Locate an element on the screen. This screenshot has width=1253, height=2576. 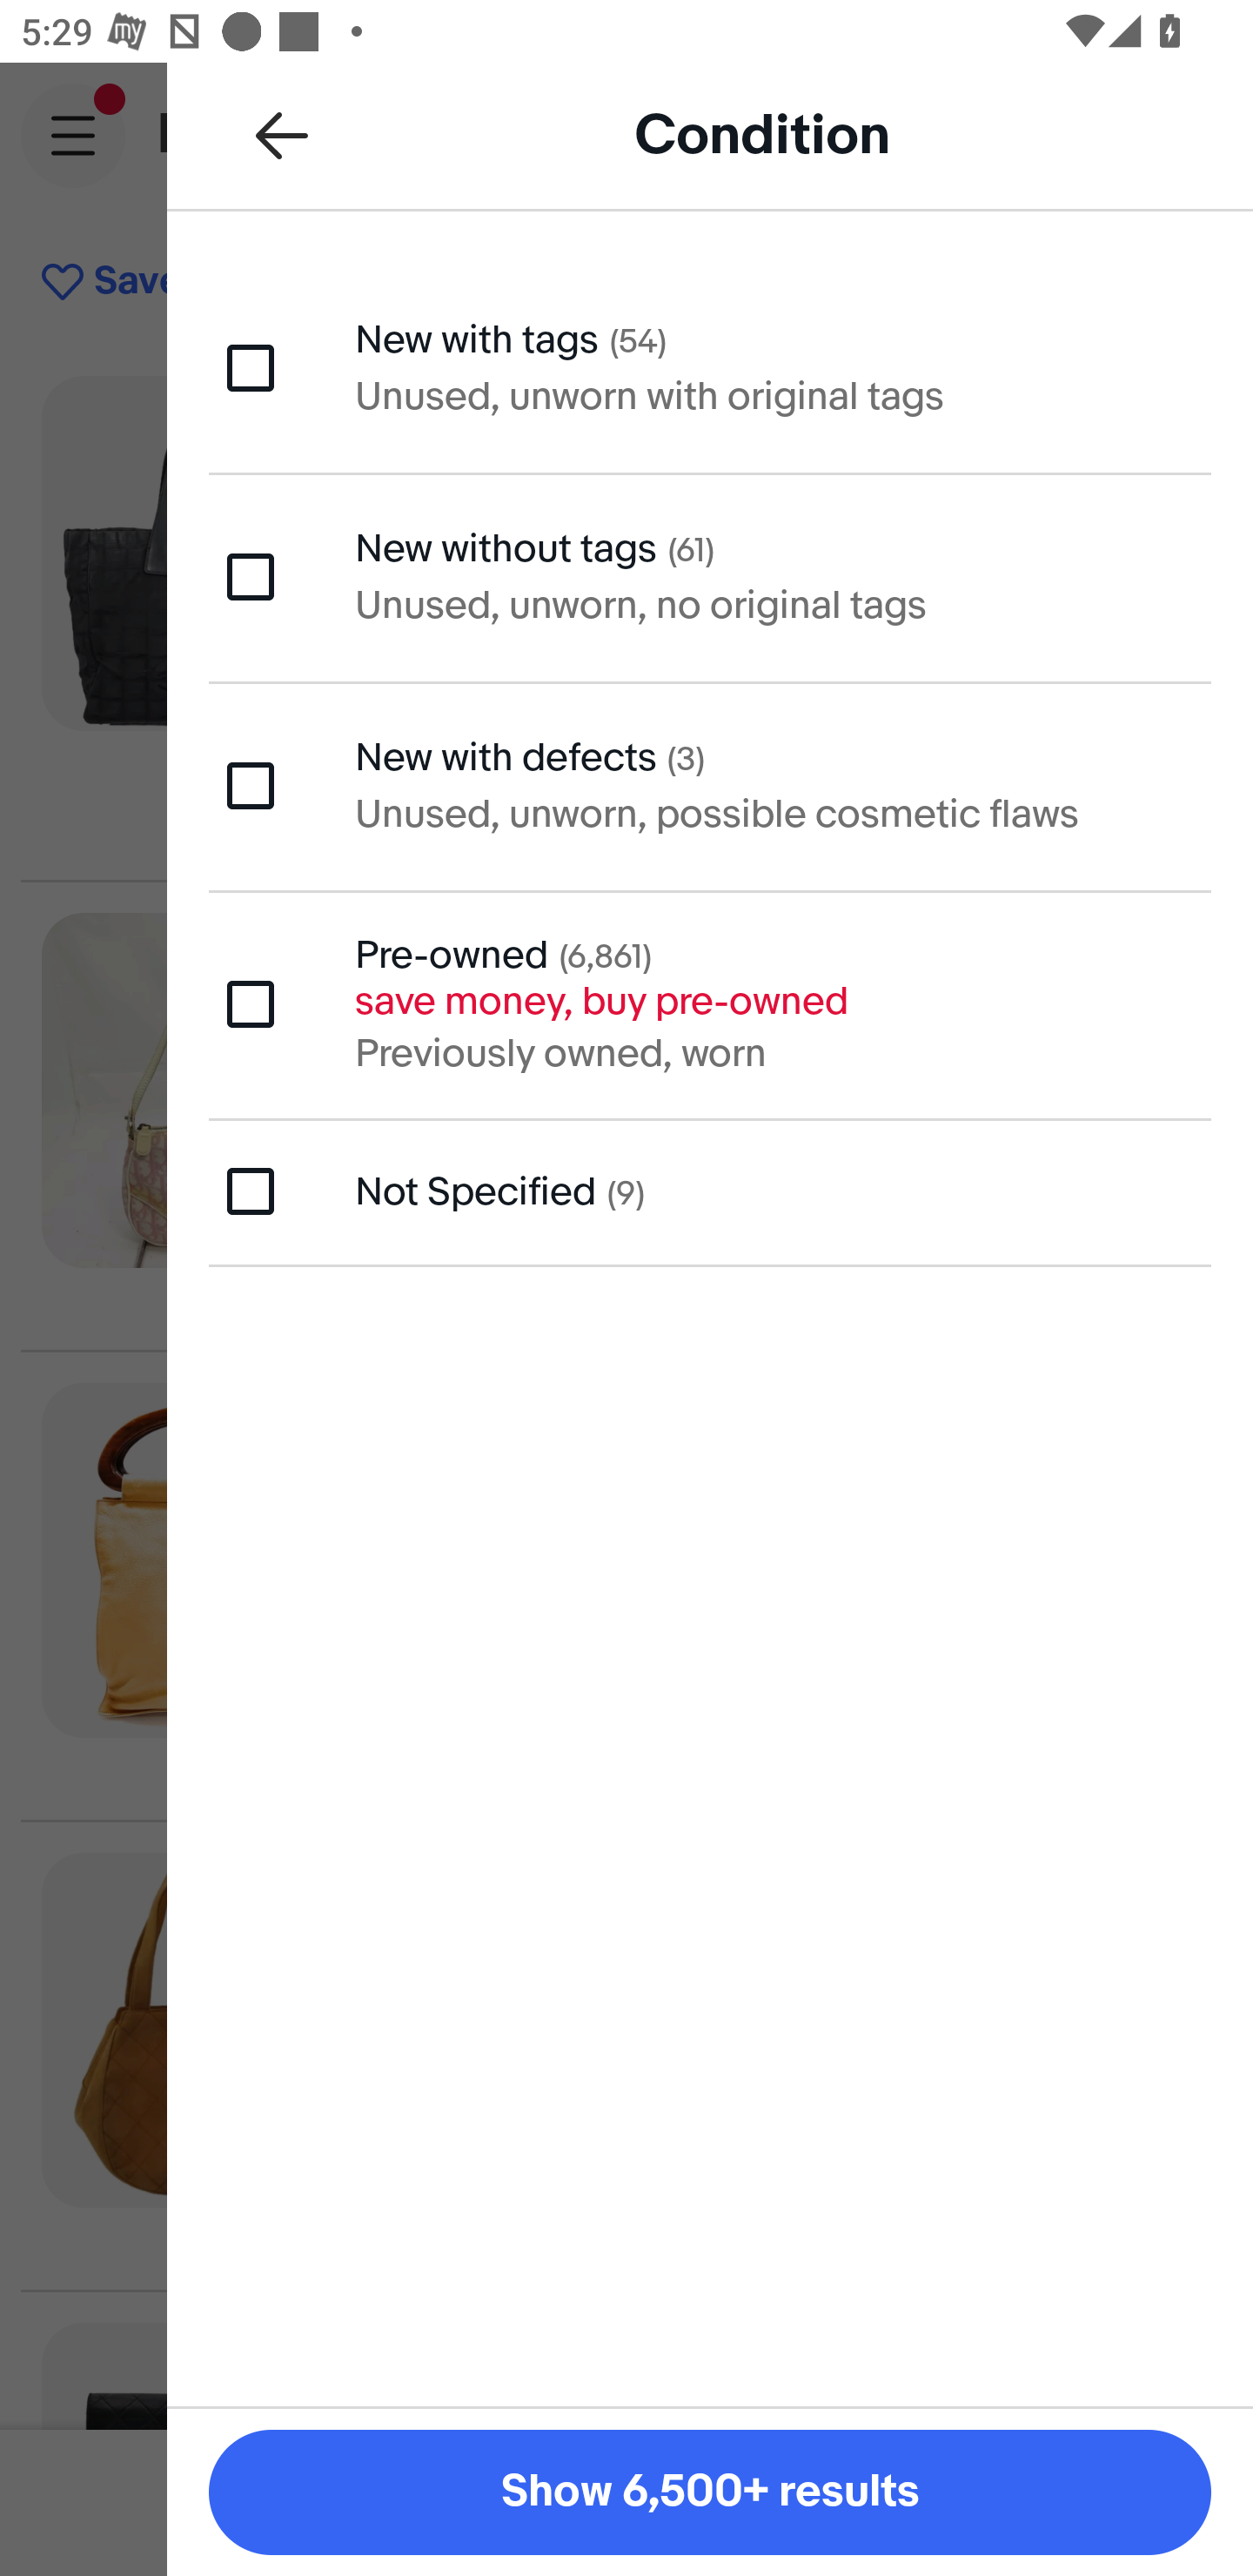
Back to all refinements is located at coordinates (282, 134).